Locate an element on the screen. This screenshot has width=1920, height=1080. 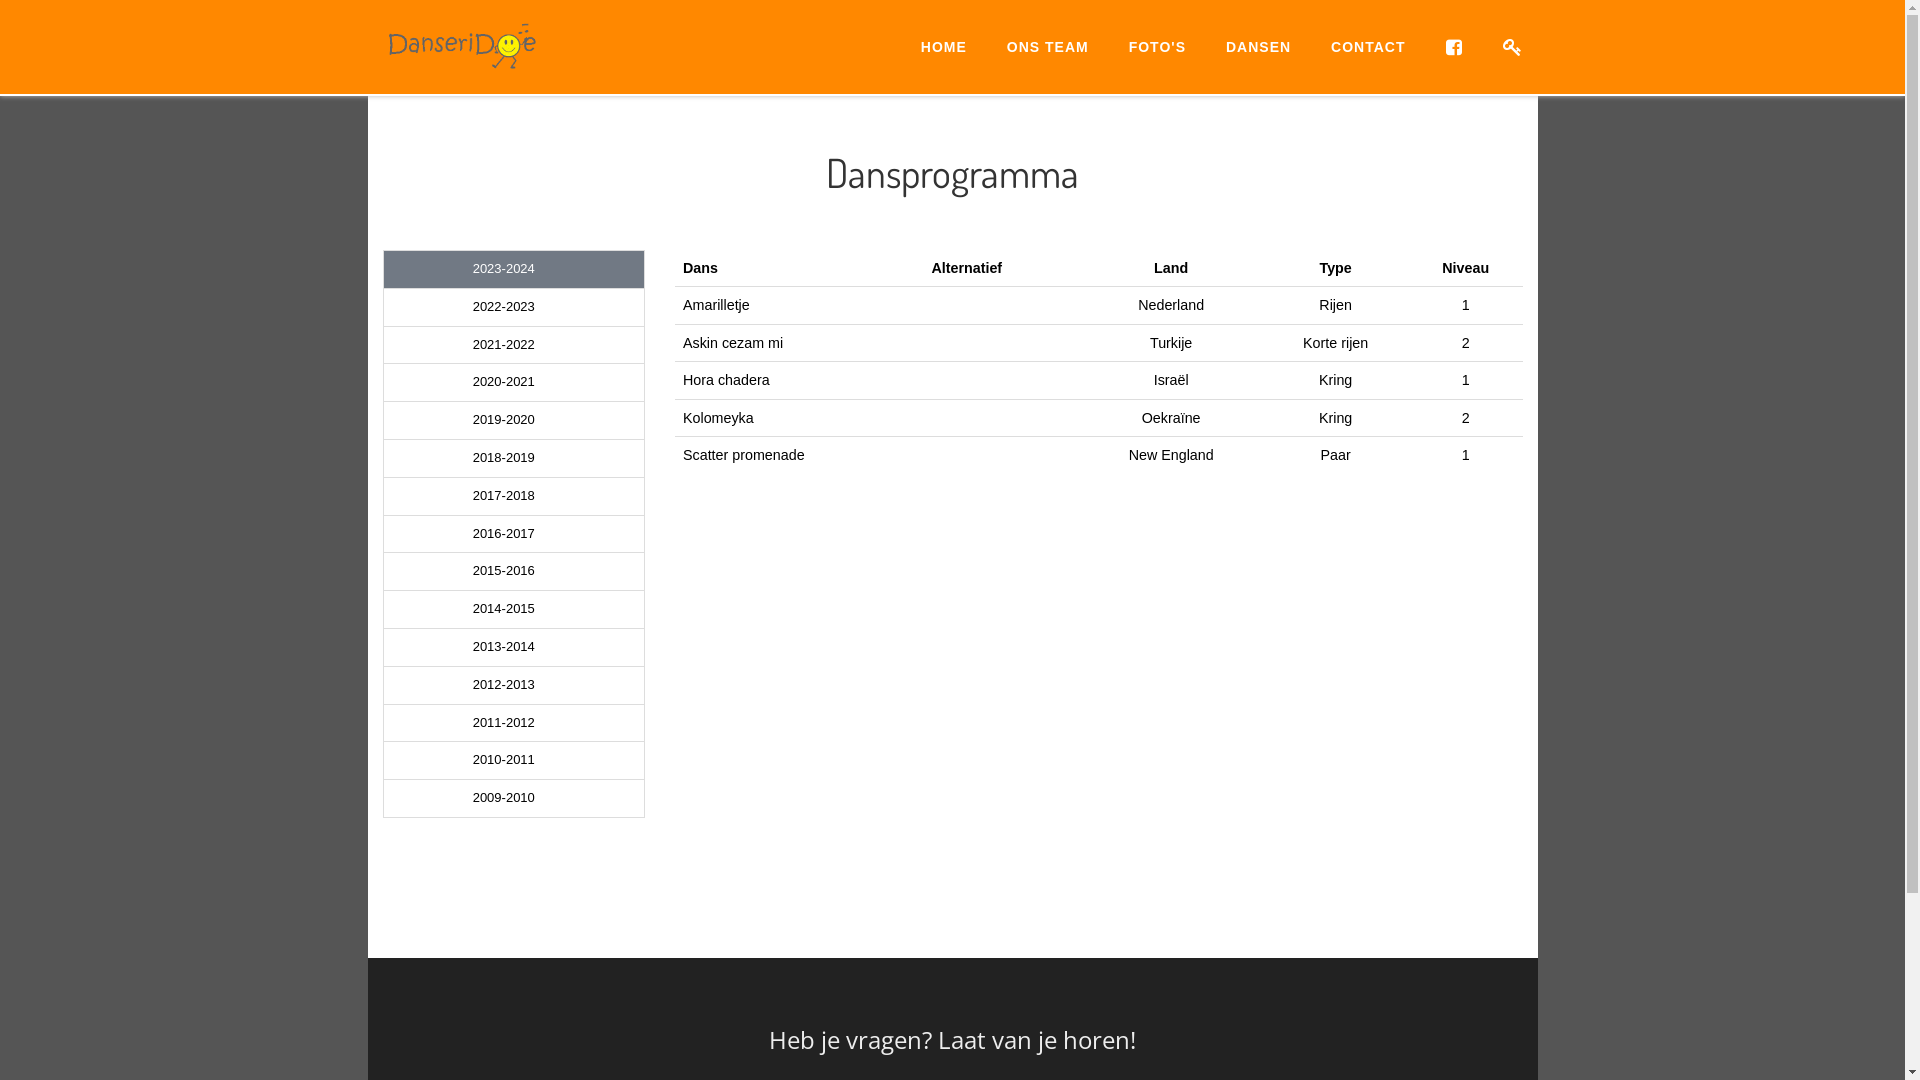
2013-2014 is located at coordinates (514, 648).